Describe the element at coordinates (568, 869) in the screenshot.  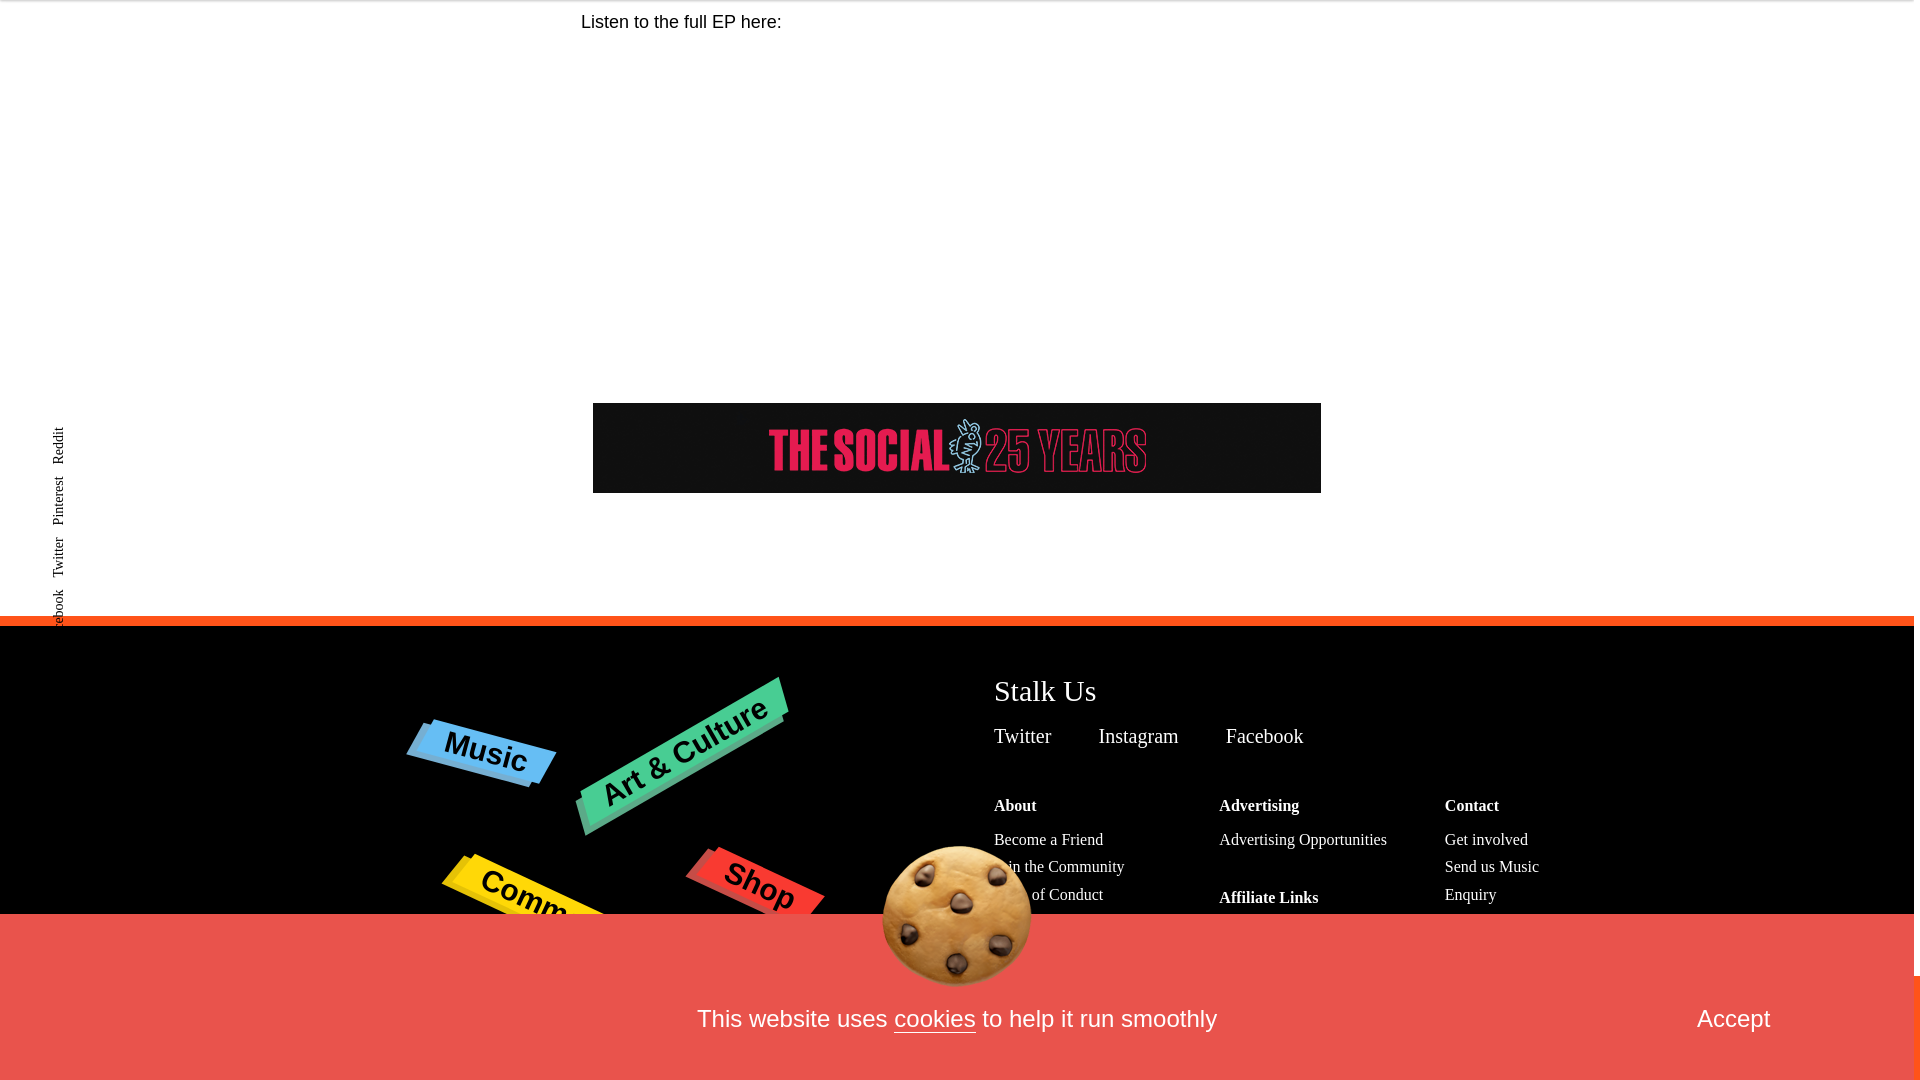
I see `Commentary` at that location.